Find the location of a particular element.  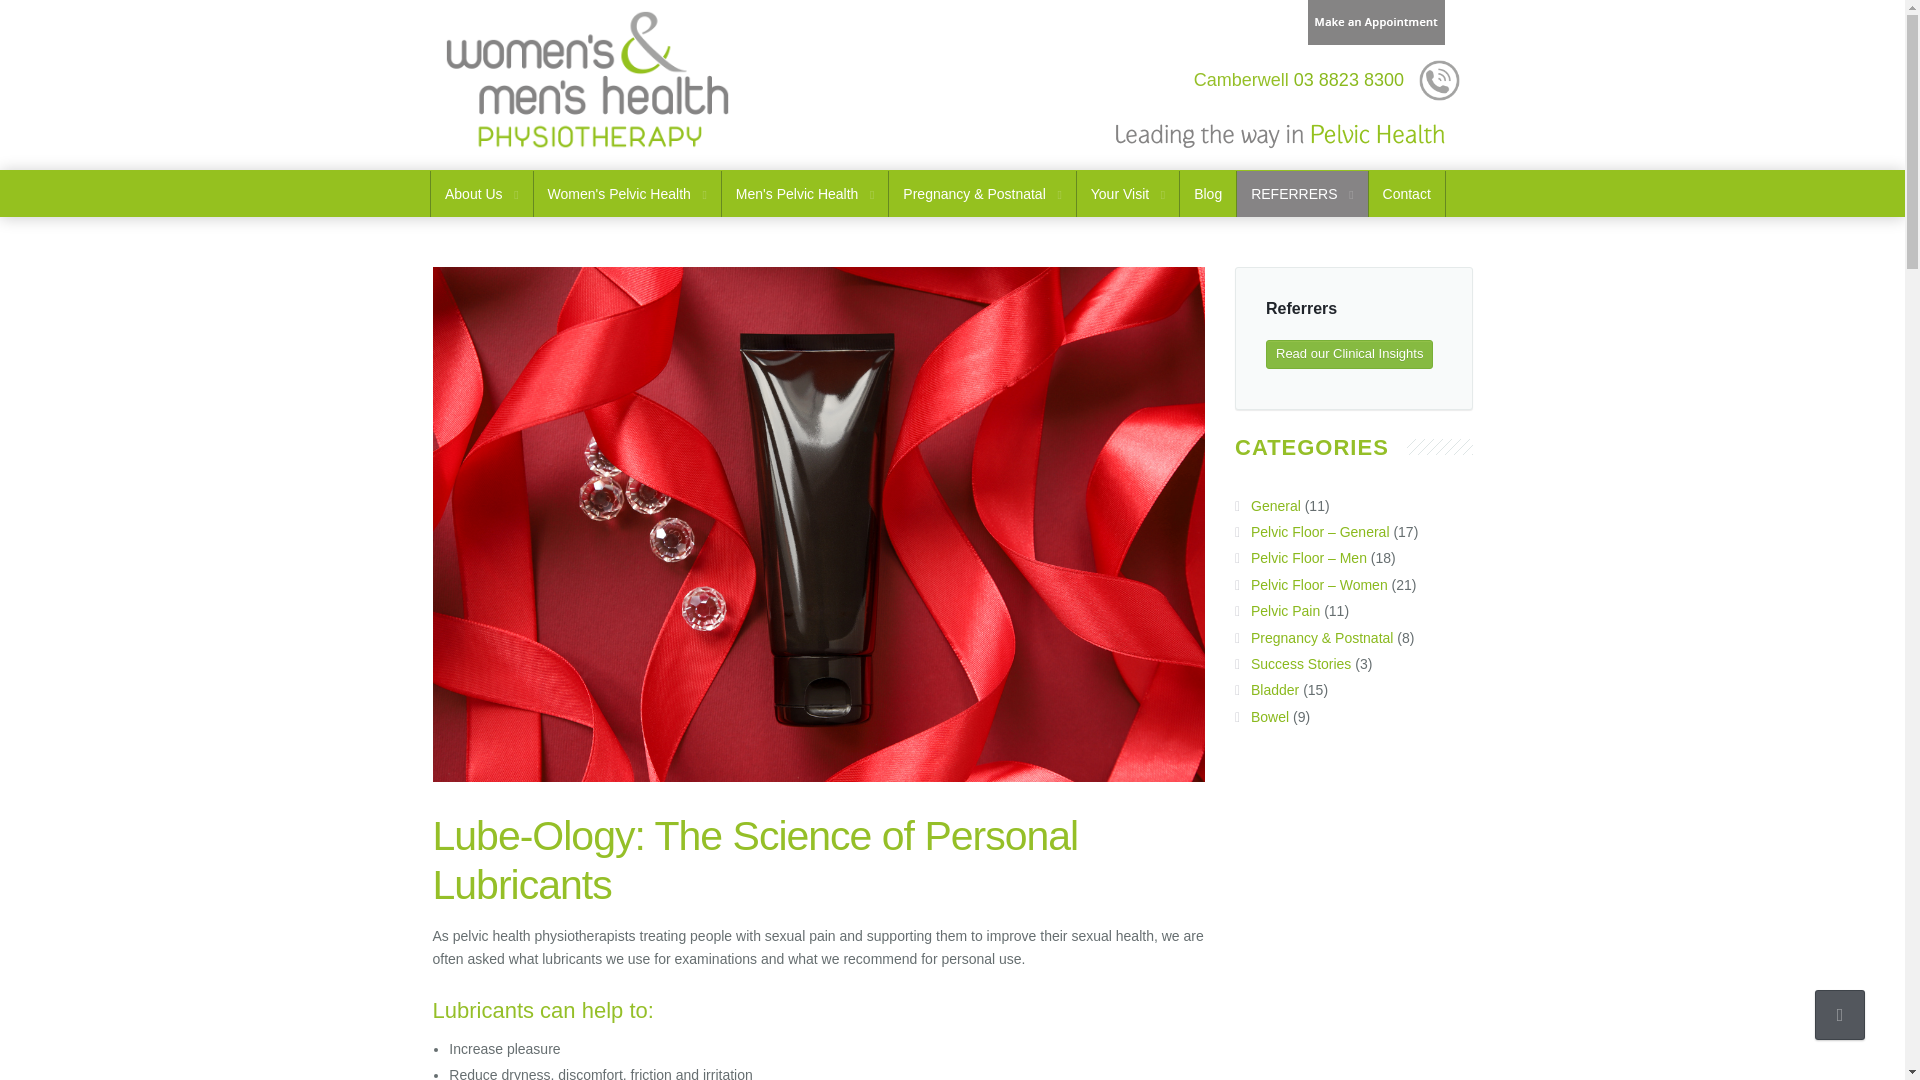

Camberwell 03 8823 8300 is located at coordinates (1298, 80).